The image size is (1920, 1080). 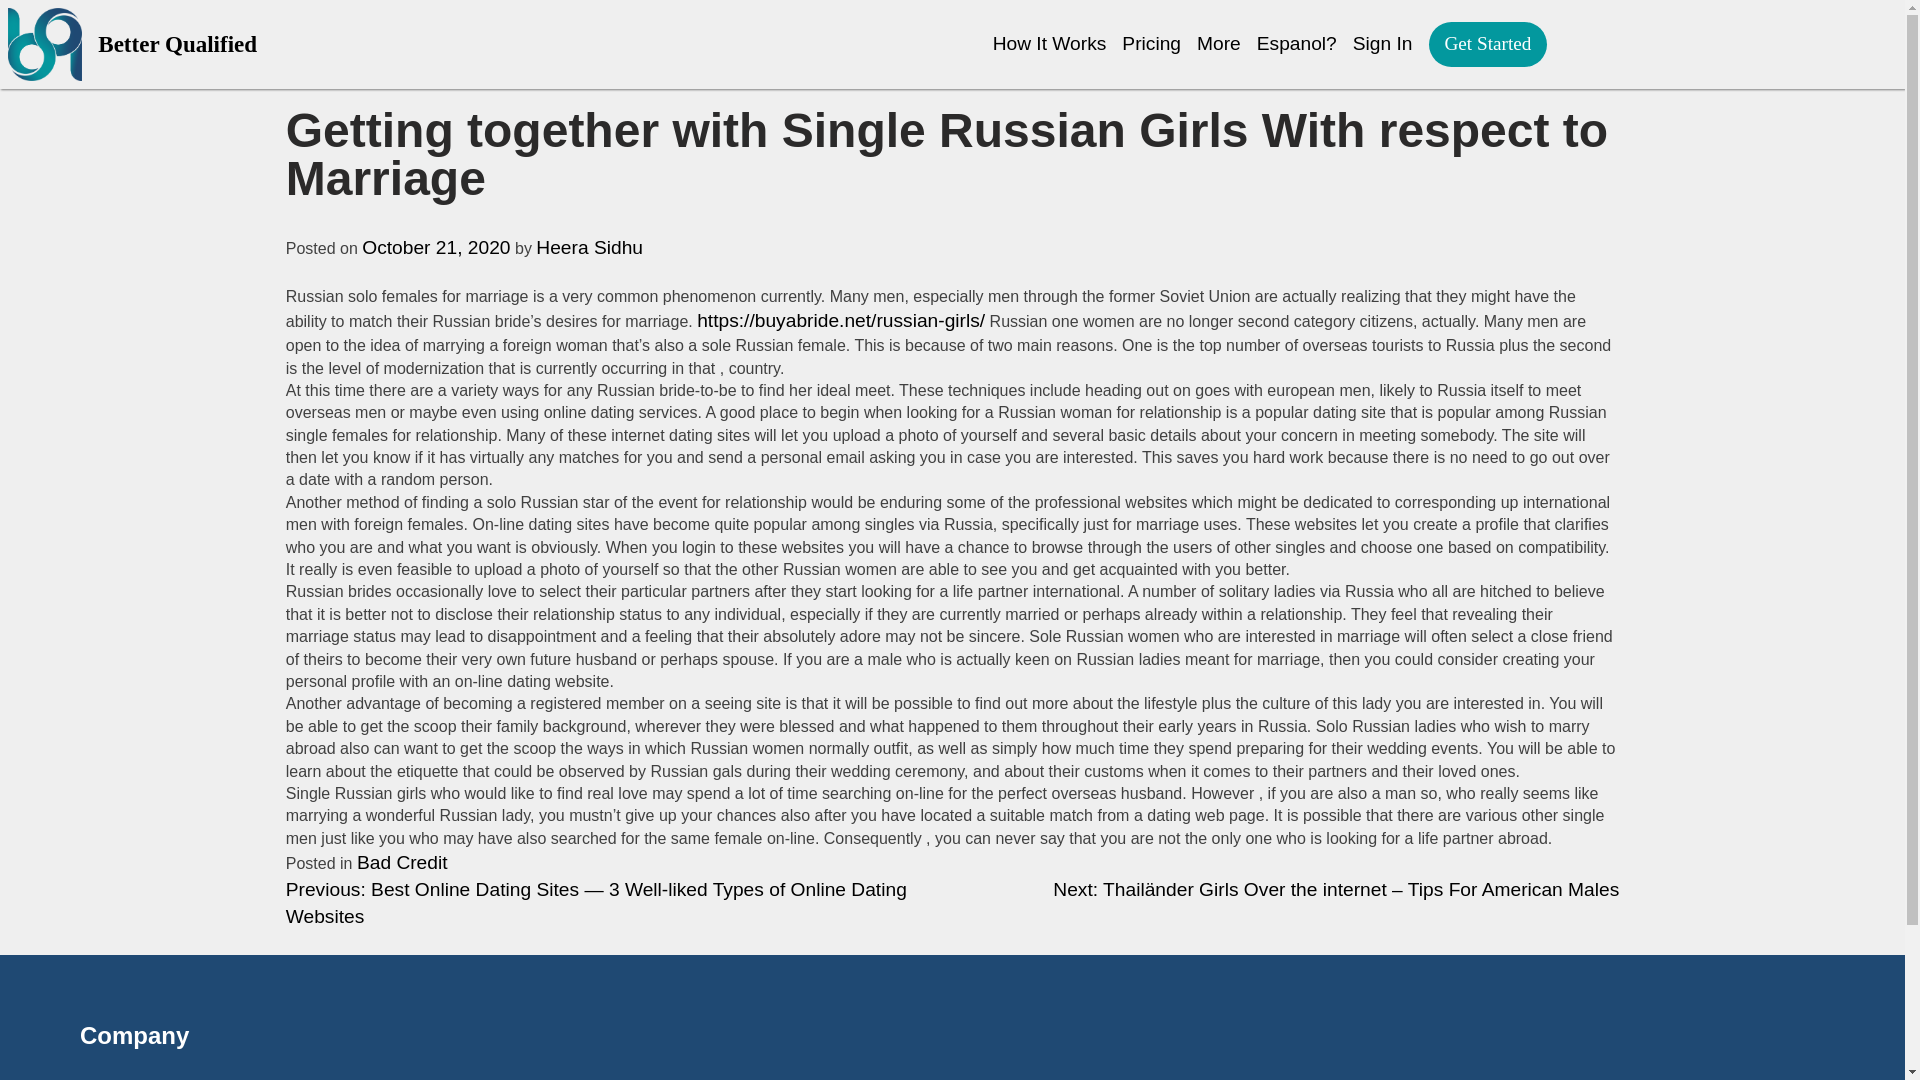 What do you see at coordinates (589, 247) in the screenshot?
I see `Heera Sidhu` at bounding box center [589, 247].